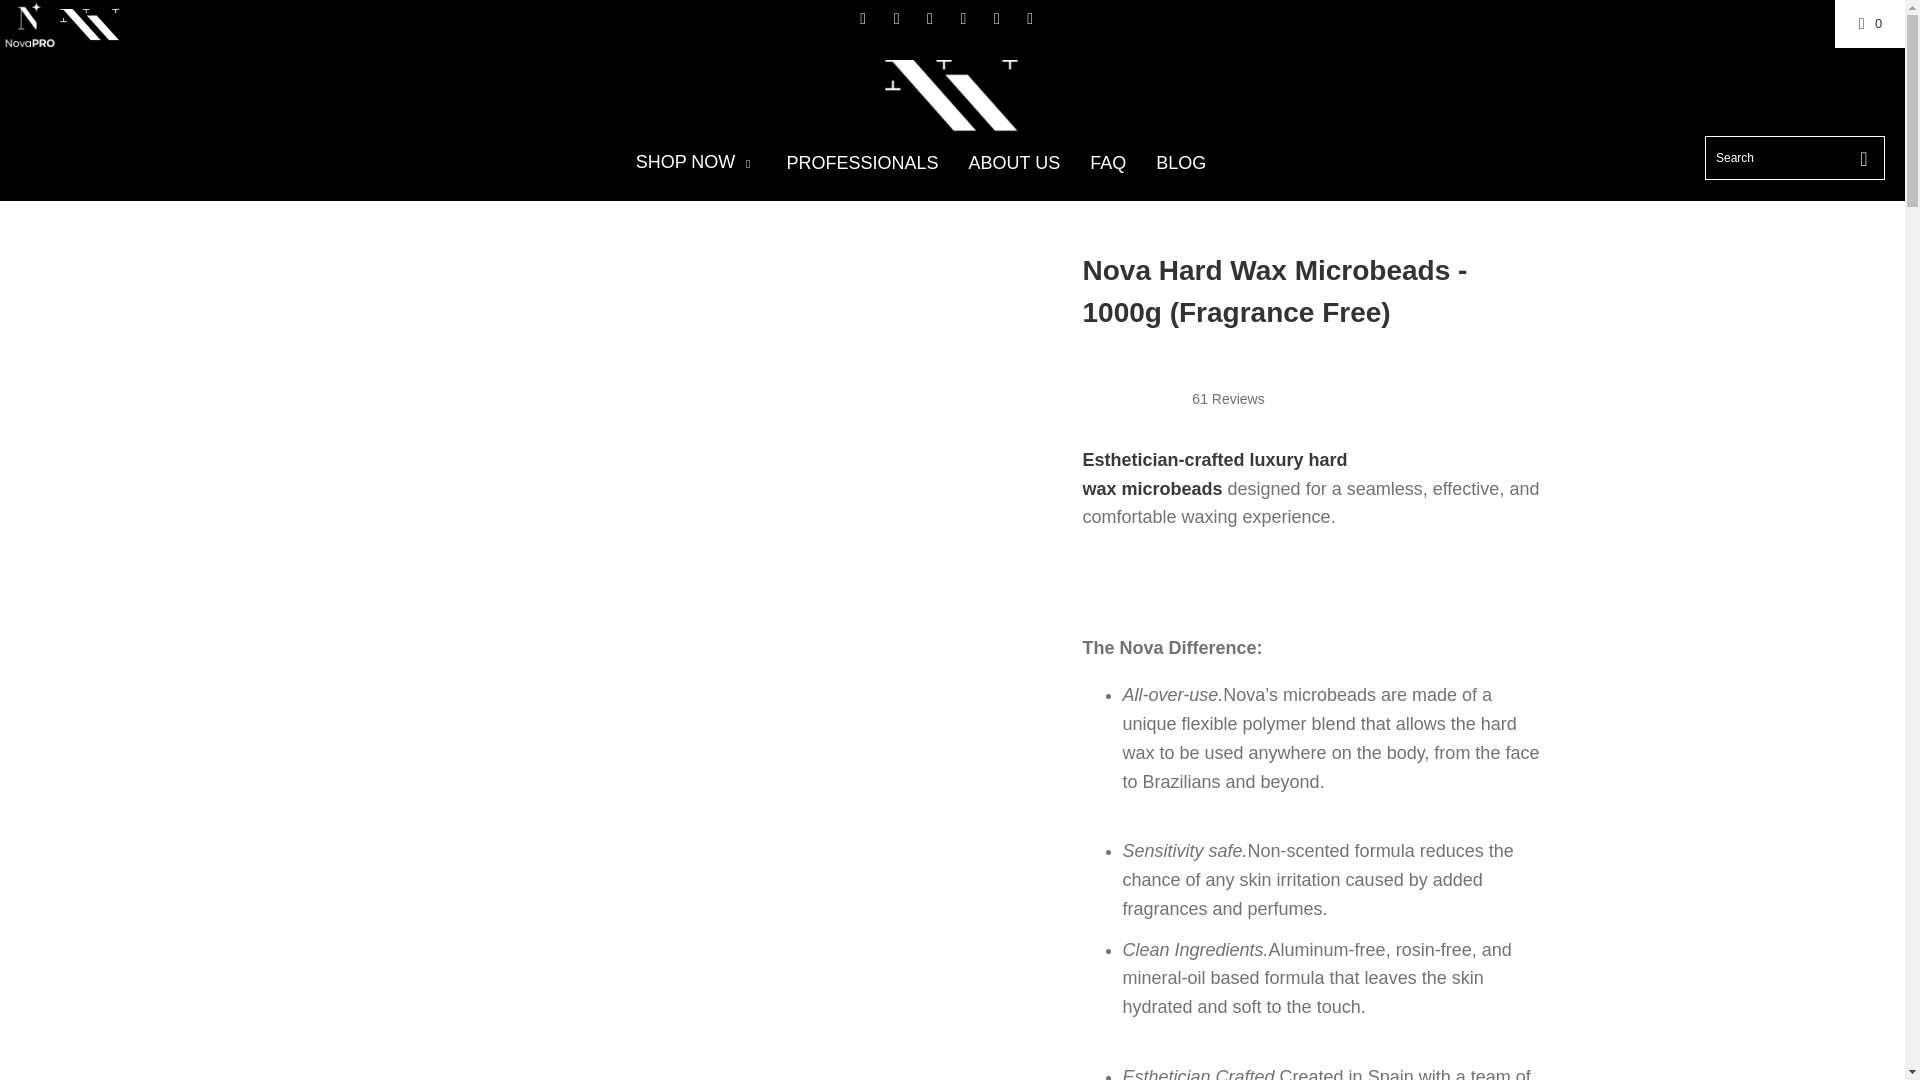  Describe the element at coordinates (995, 19) in the screenshot. I see `Nova Wax on TikTok` at that location.